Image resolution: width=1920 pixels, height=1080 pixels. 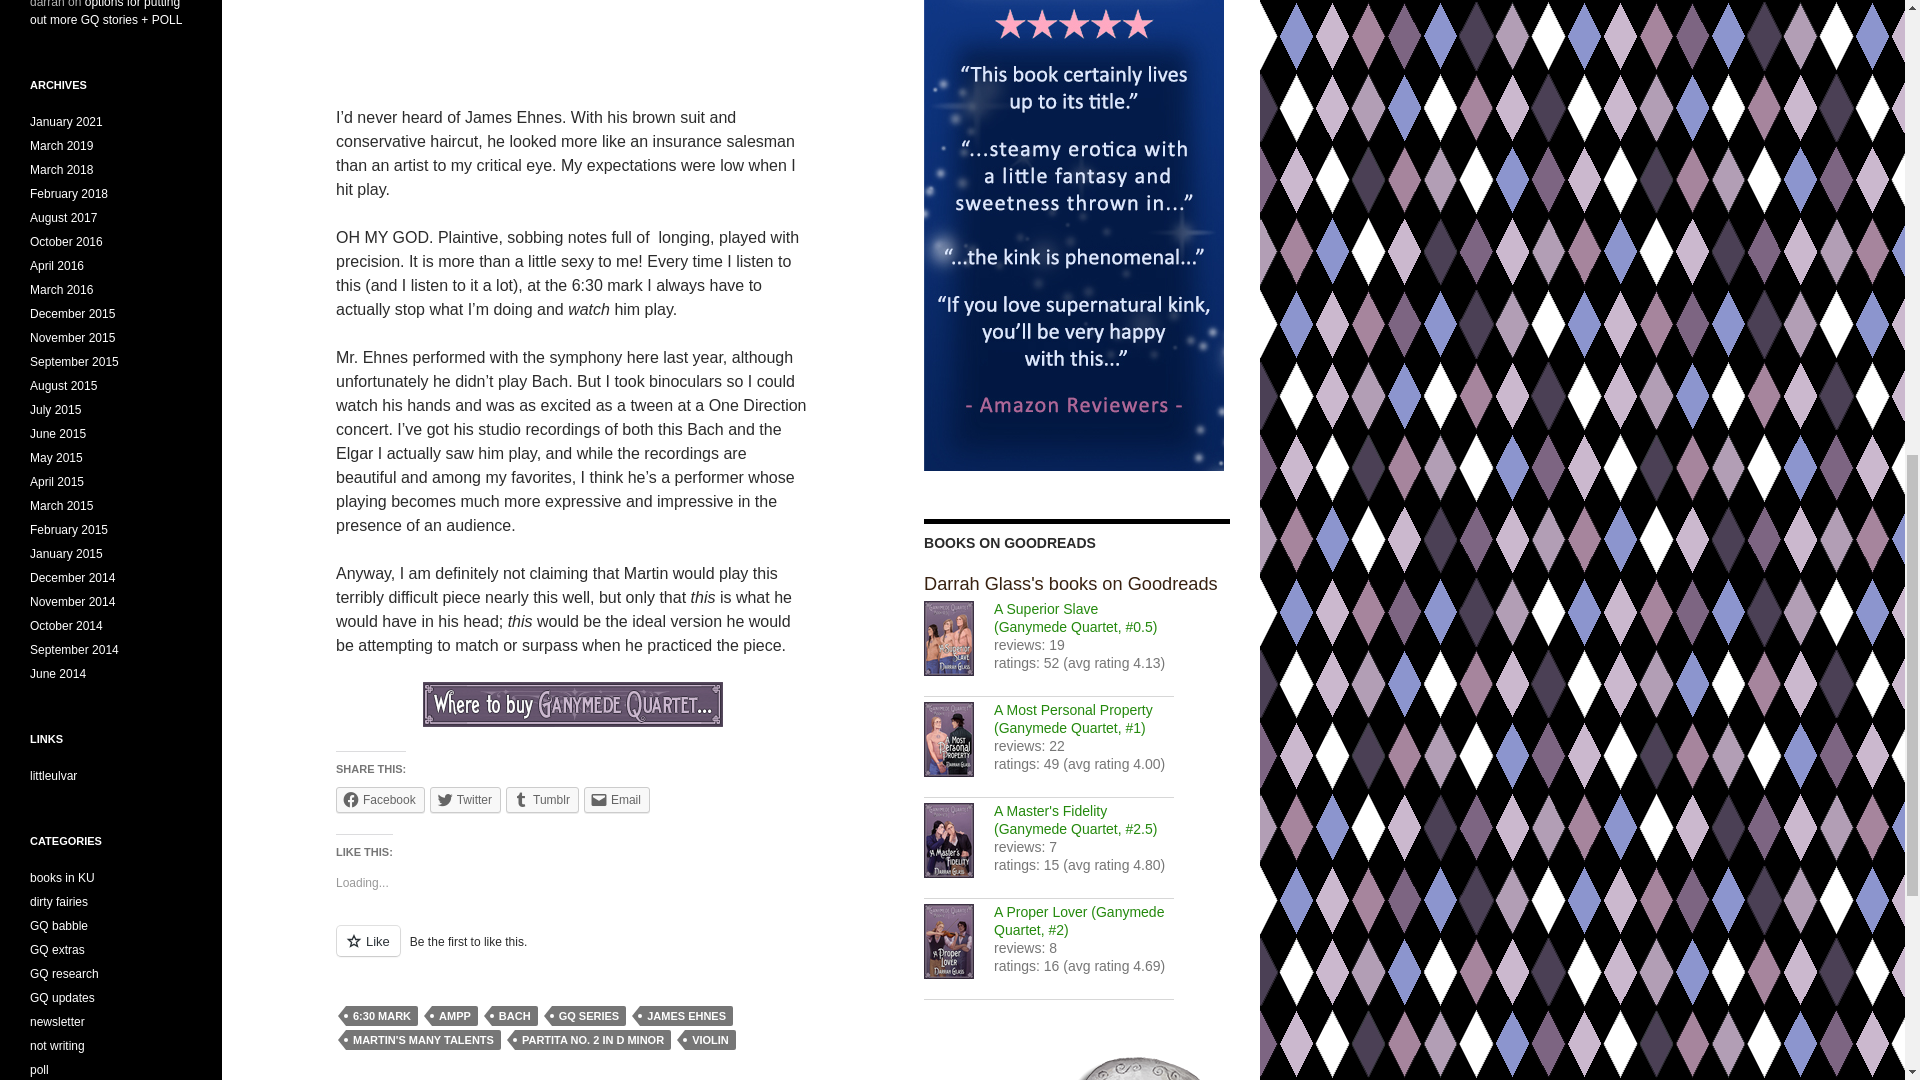 What do you see at coordinates (616, 800) in the screenshot?
I see `Email` at bounding box center [616, 800].